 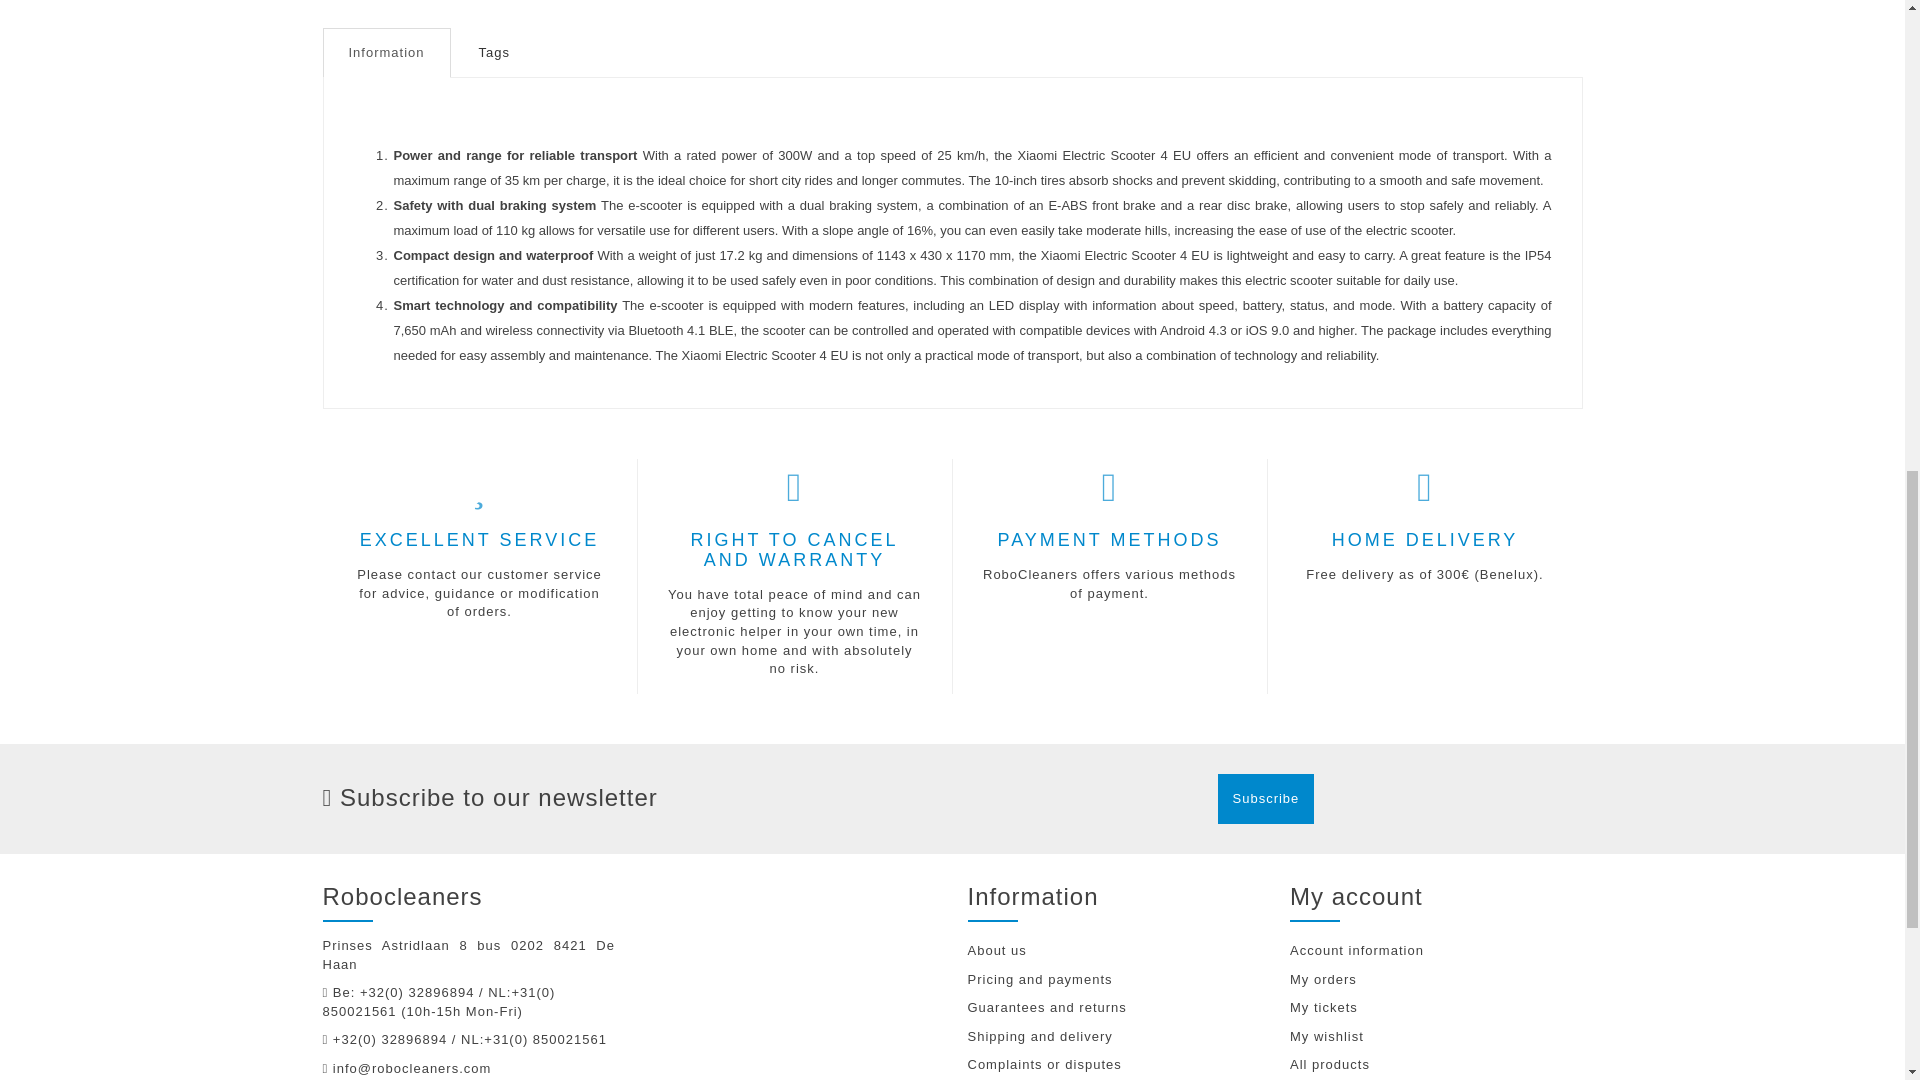 I want to click on My wishlist, so click(x=1436, y=1036).